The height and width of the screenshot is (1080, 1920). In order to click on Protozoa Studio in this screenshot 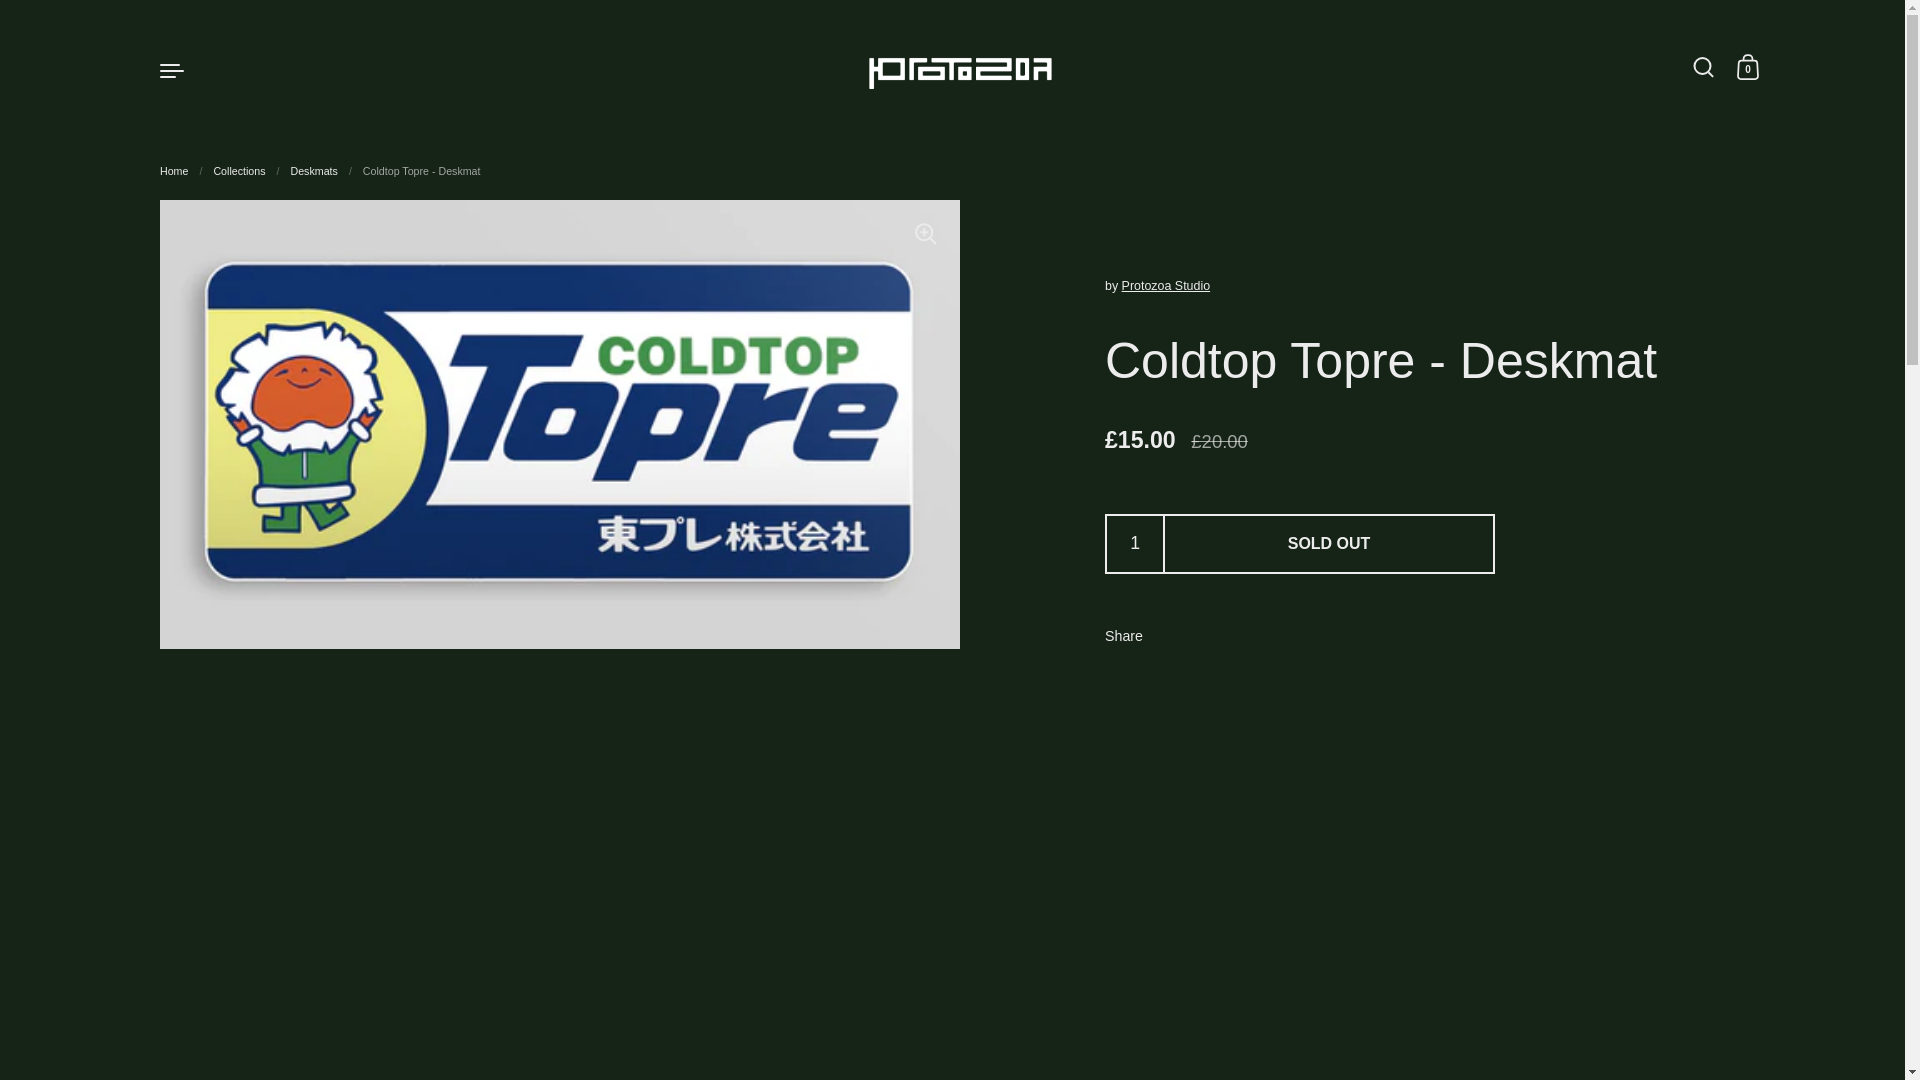, I will do `click(960, 68)`.